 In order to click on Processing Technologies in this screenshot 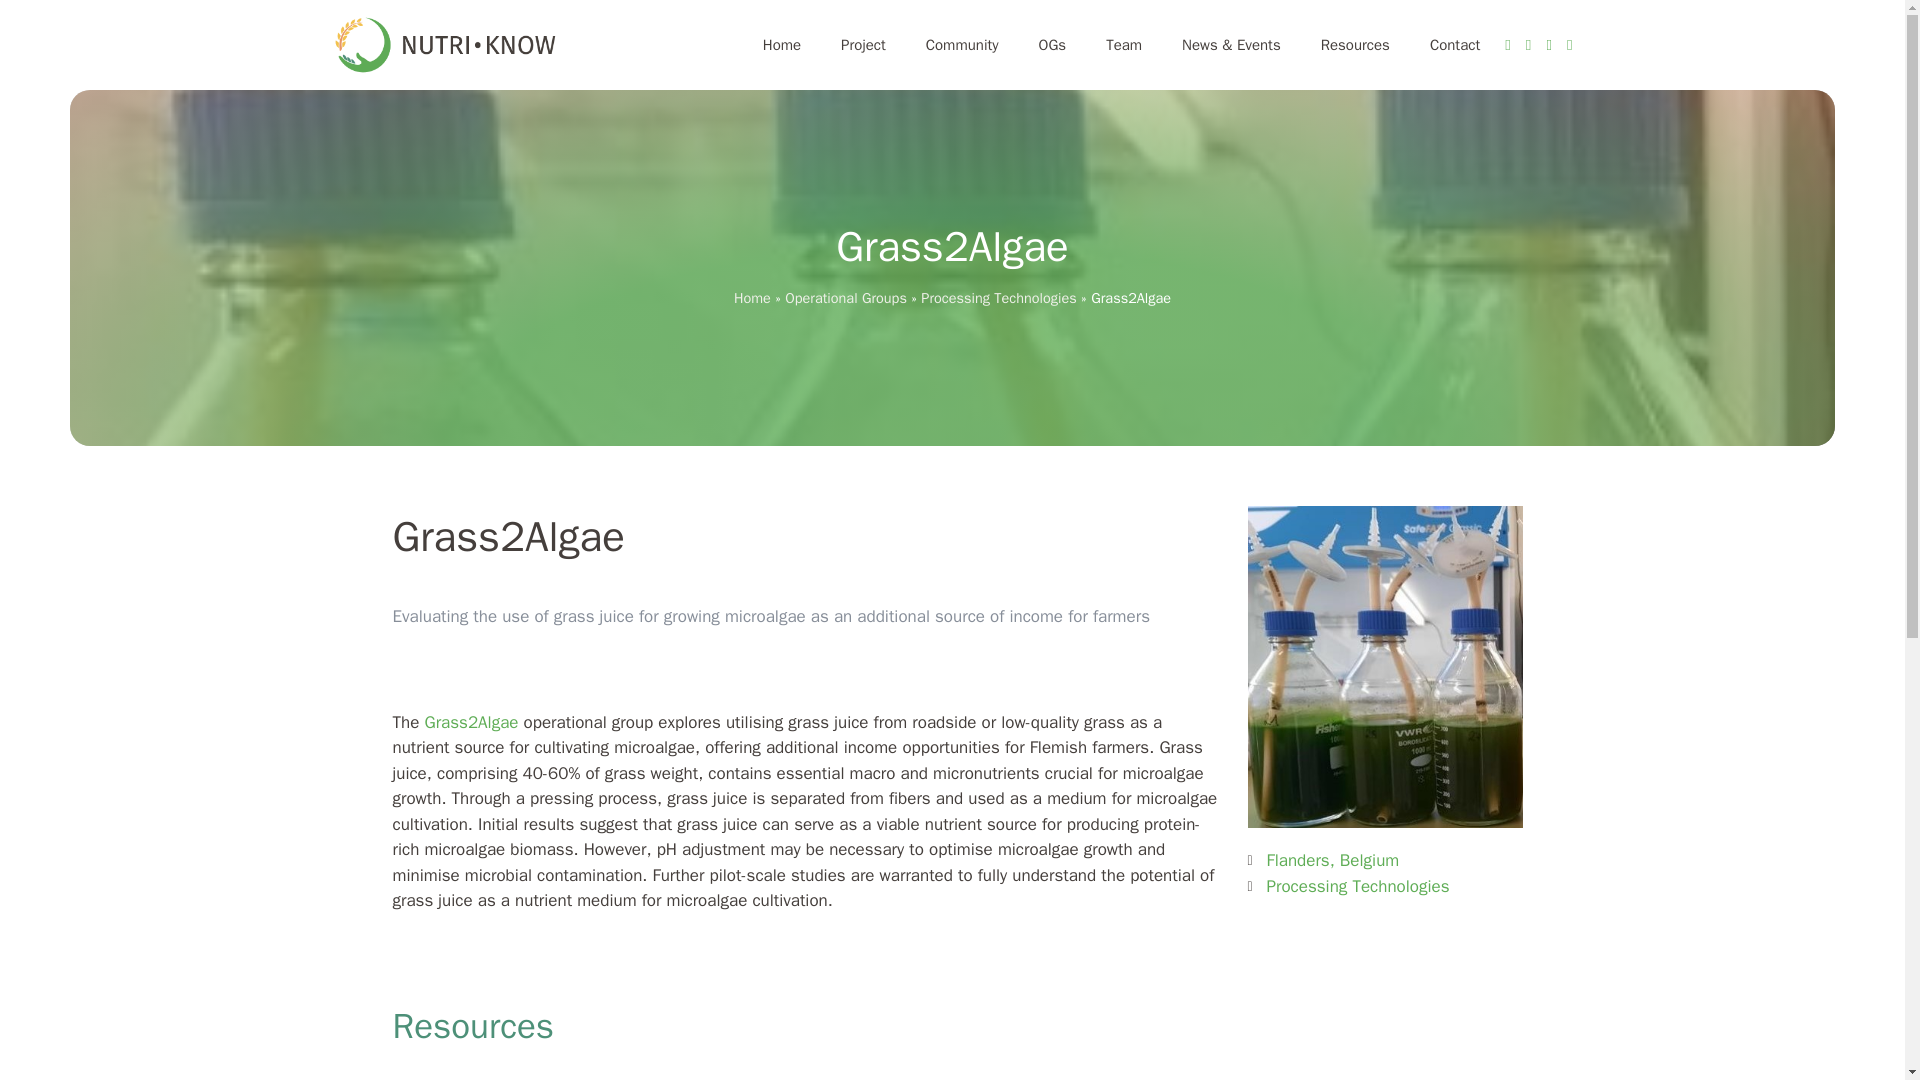, I will do `click(998, 298)`.